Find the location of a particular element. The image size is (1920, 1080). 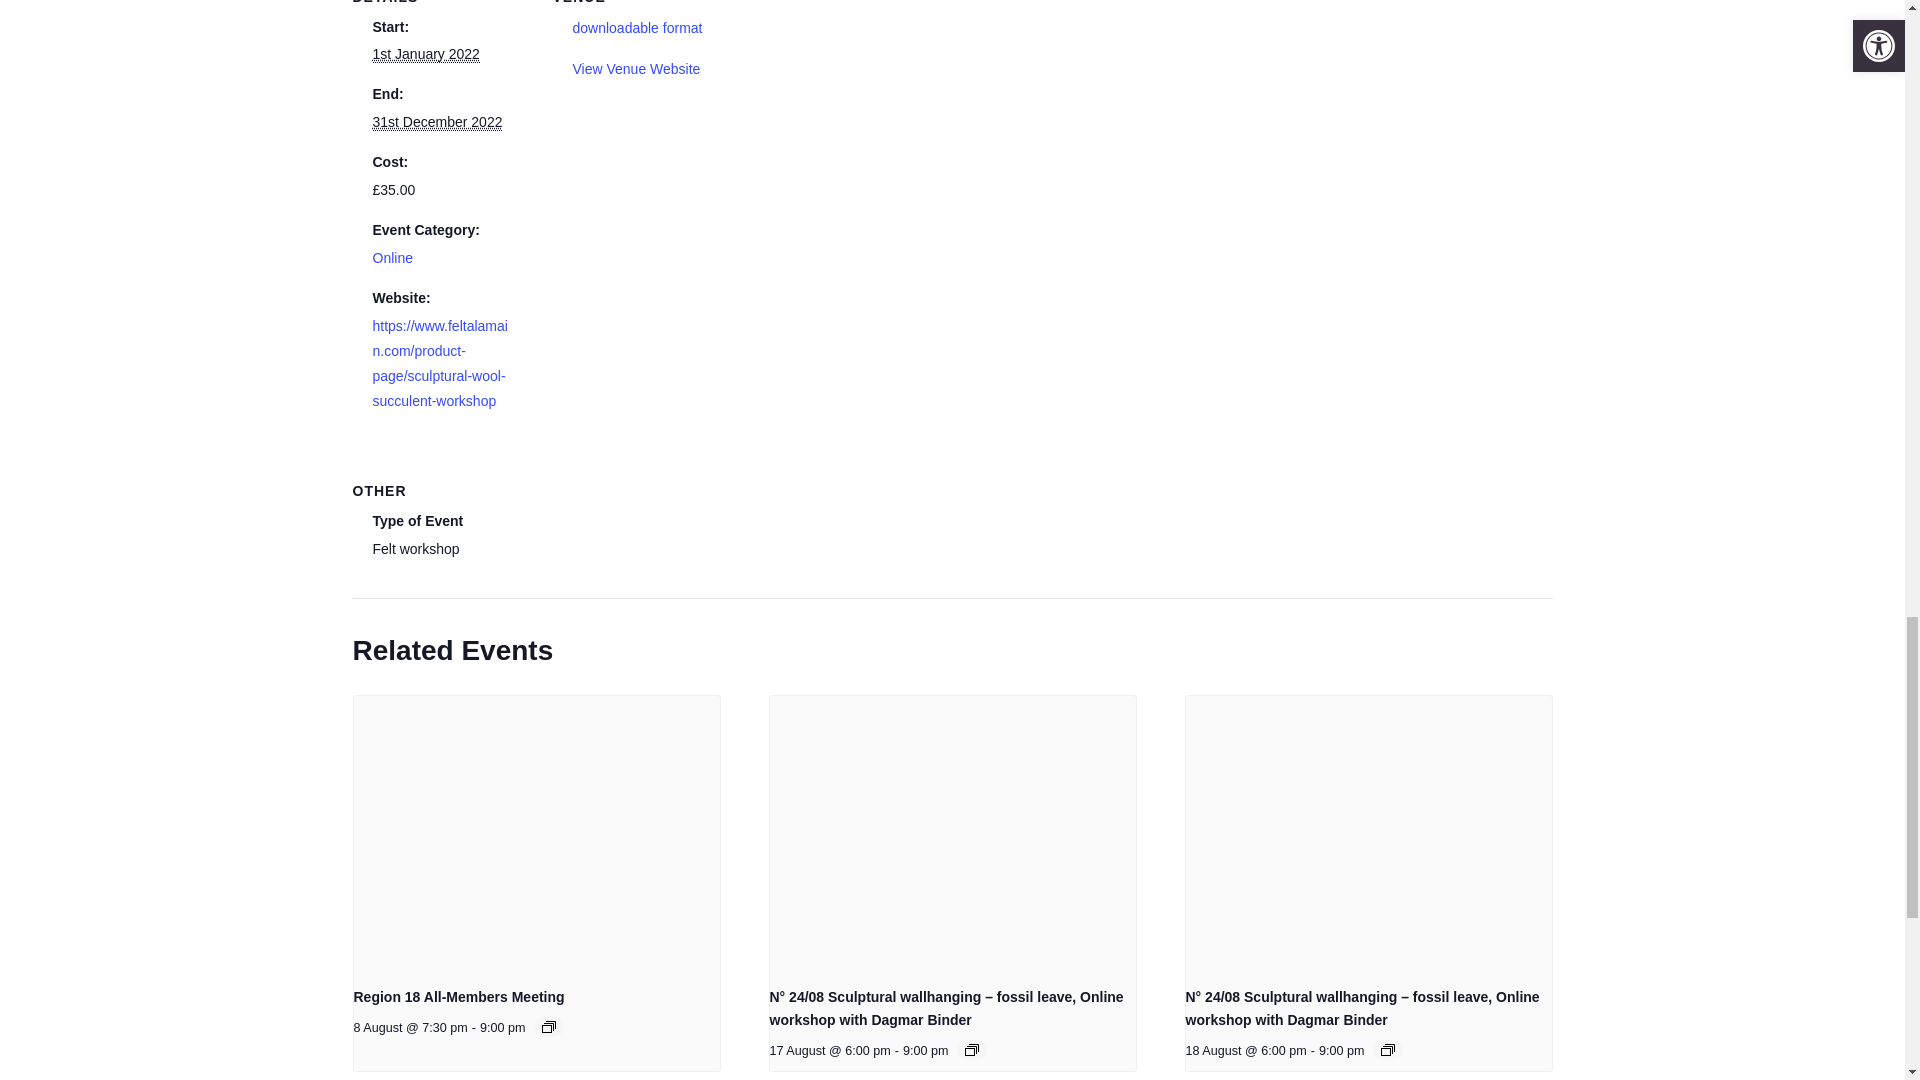

2022-12-31 is located at coordinates (436, 122).